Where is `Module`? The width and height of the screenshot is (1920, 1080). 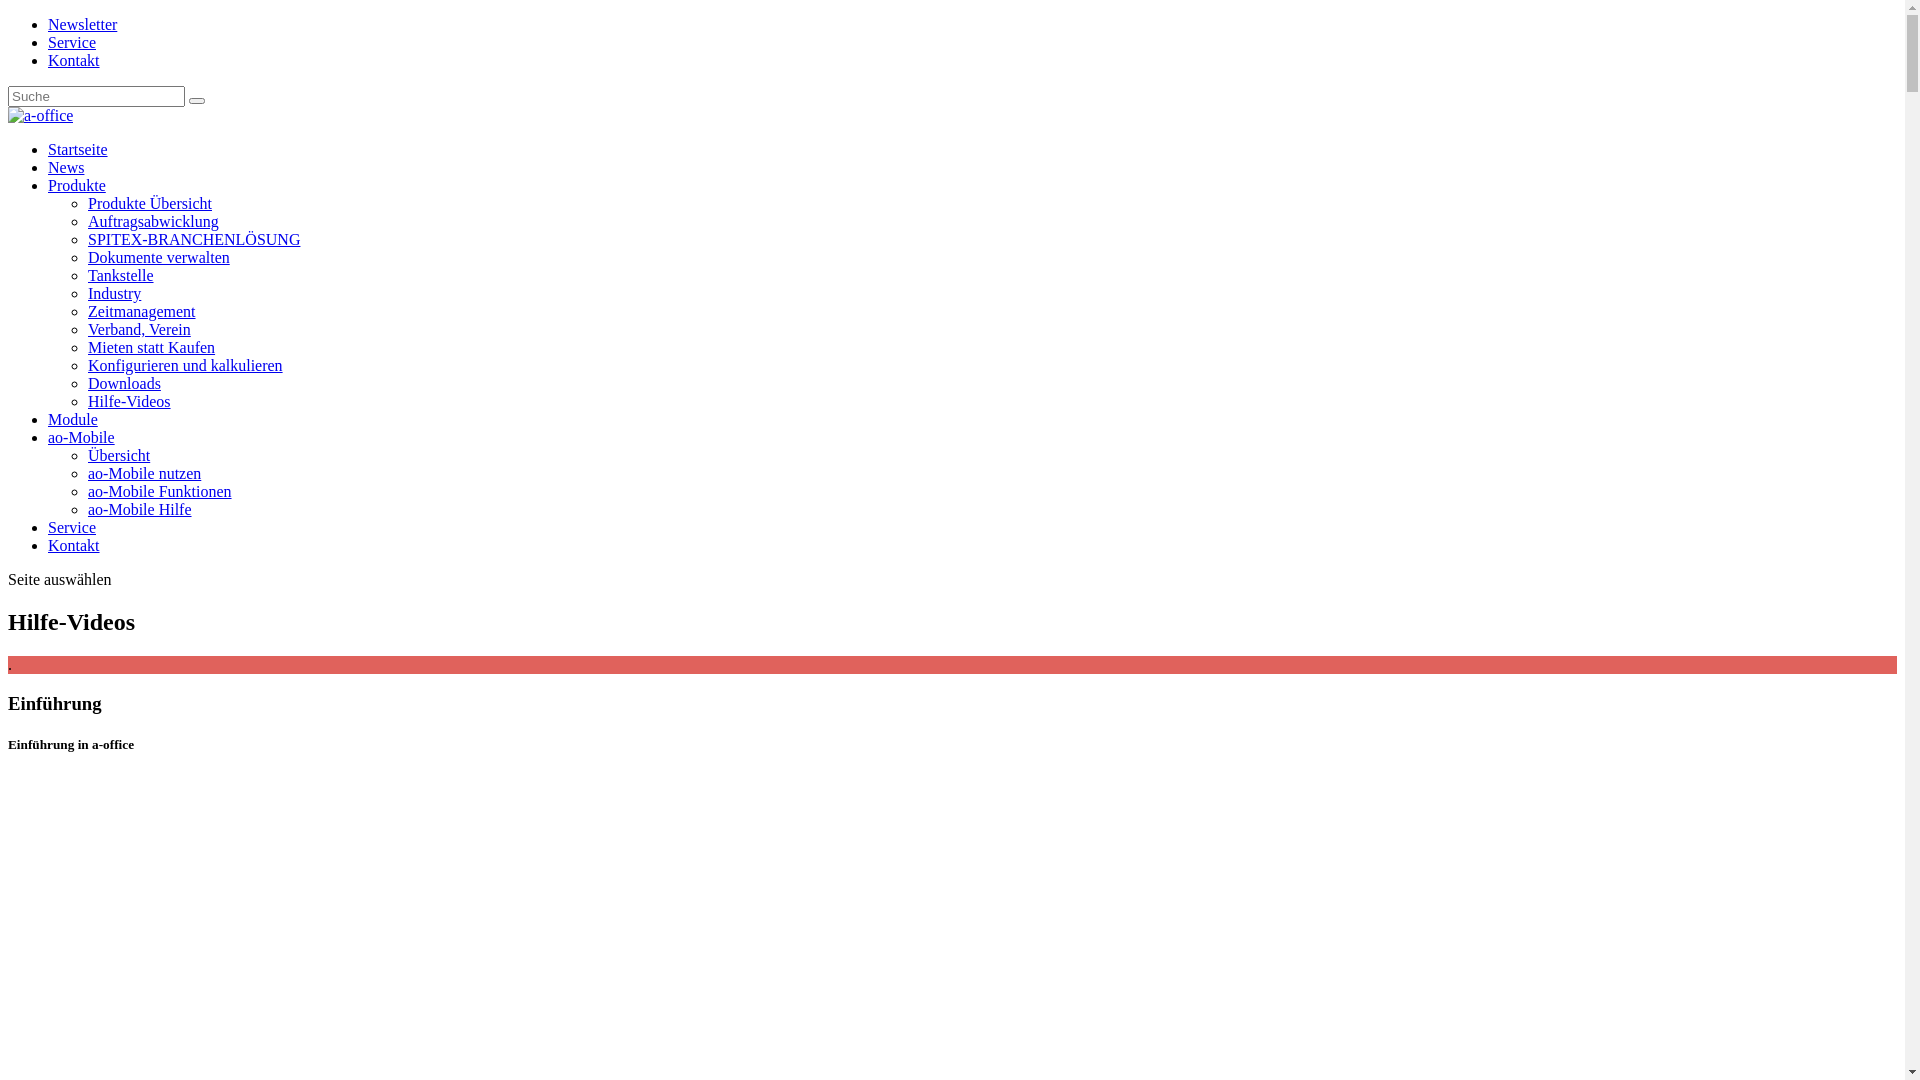 Module is located at coordinates (73, 420).